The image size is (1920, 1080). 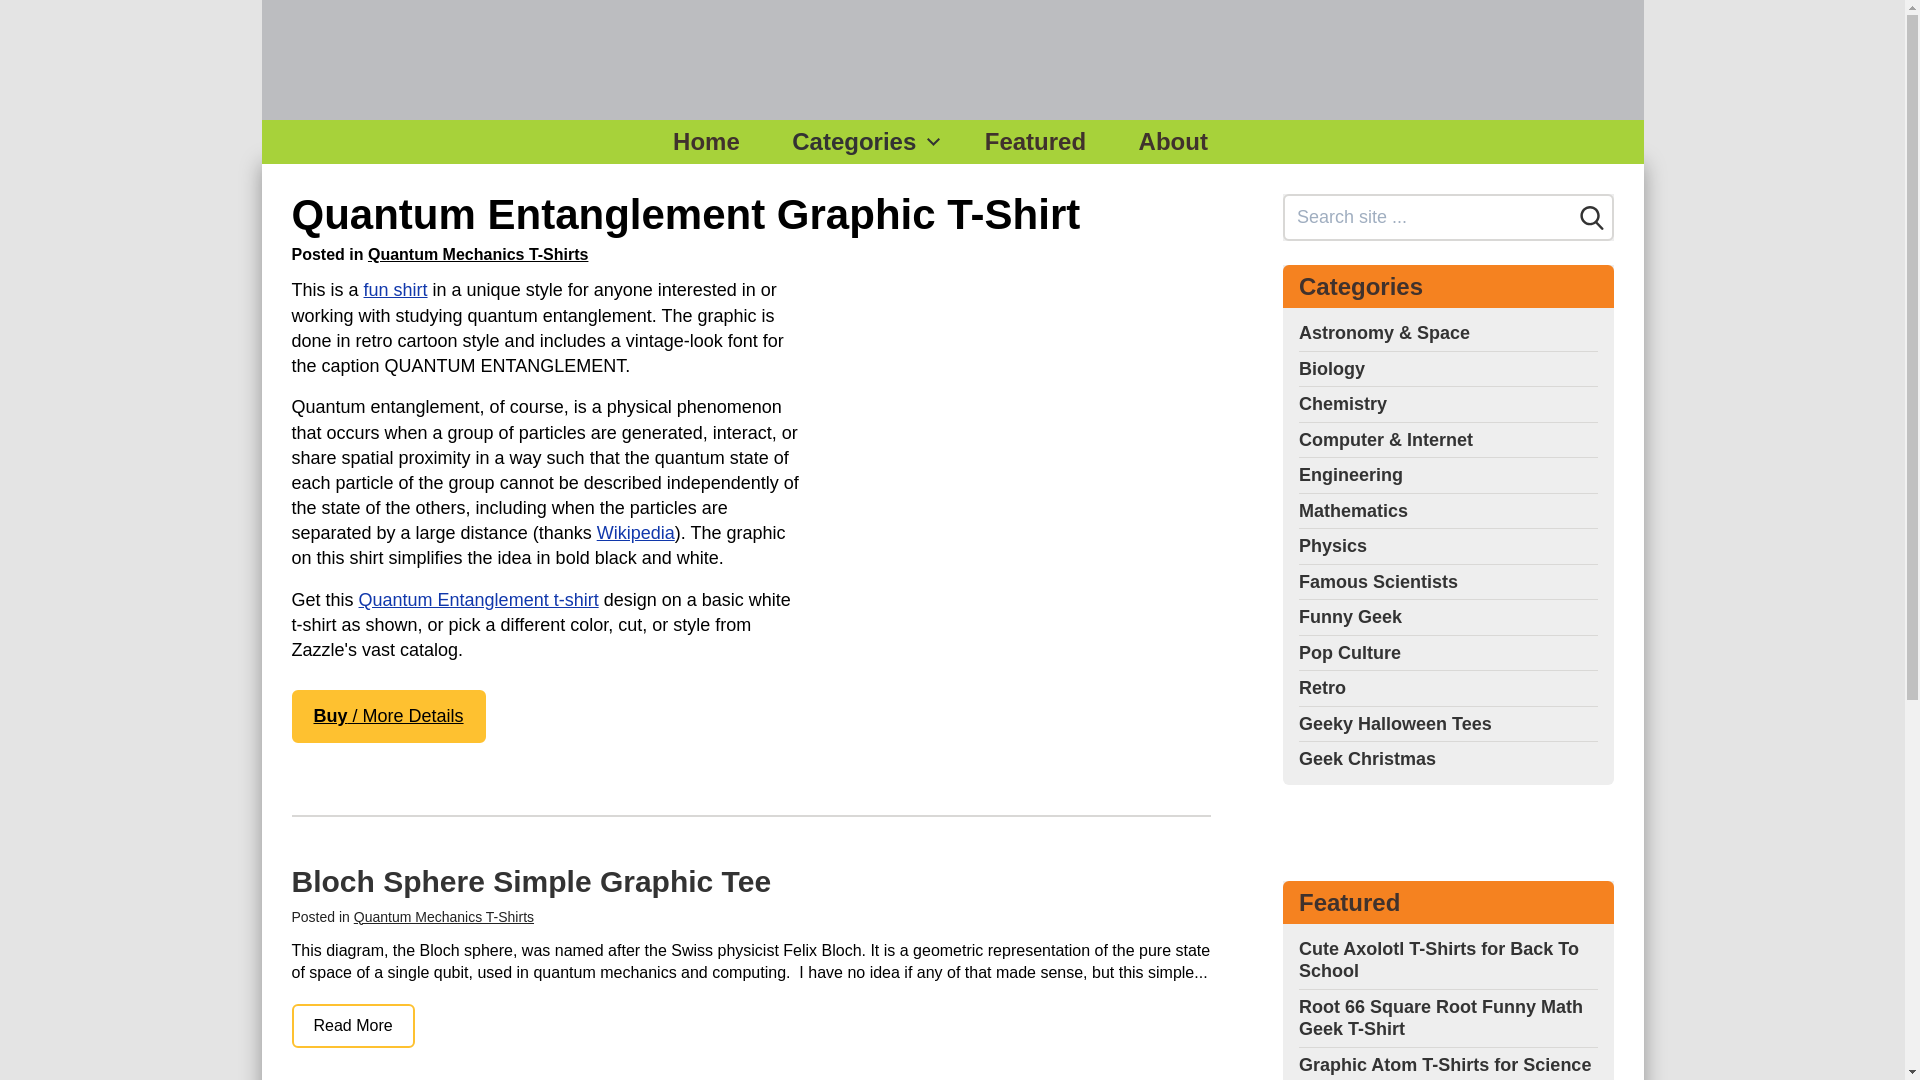 What do you see at coordinates (1174, 142) in the screenshot?
I see `About` at bounding box center [1174, 142].